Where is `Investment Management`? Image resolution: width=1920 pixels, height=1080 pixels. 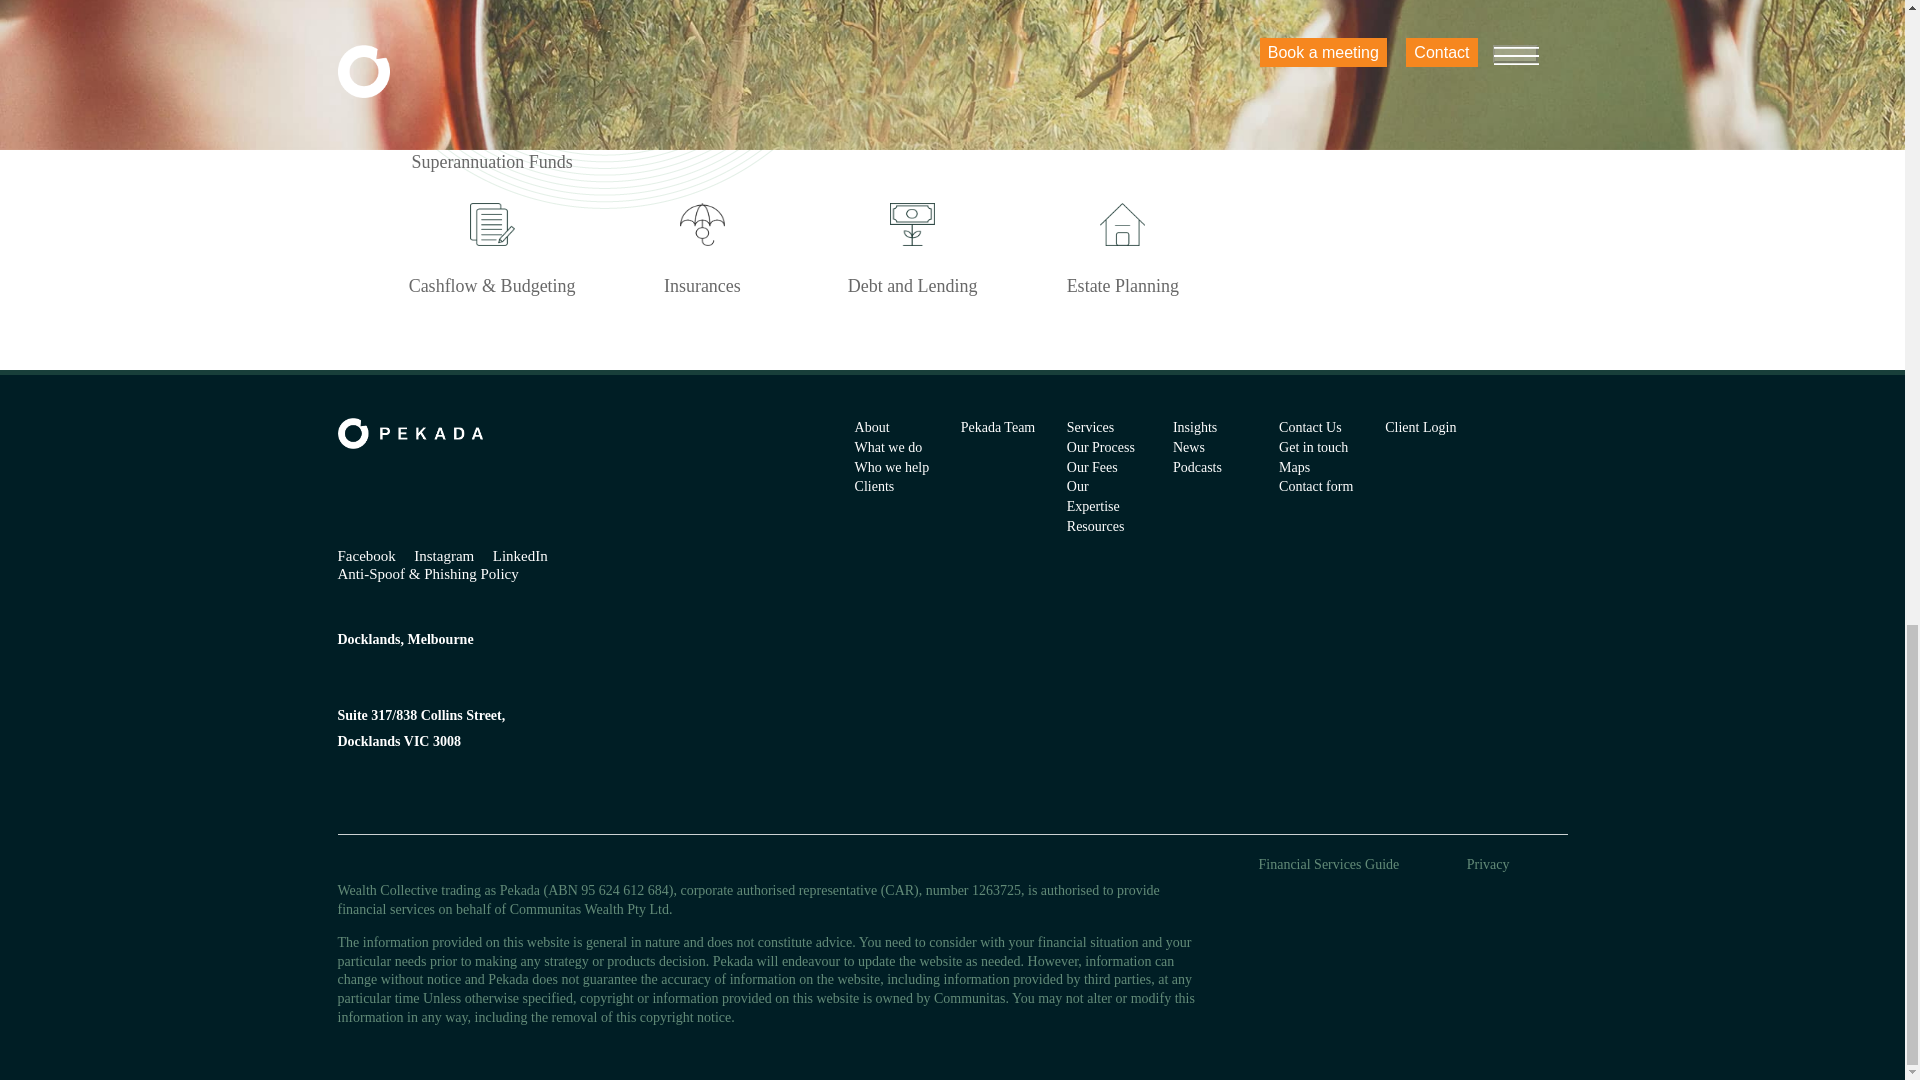
Investment Management is located at coordinates (702, 96).